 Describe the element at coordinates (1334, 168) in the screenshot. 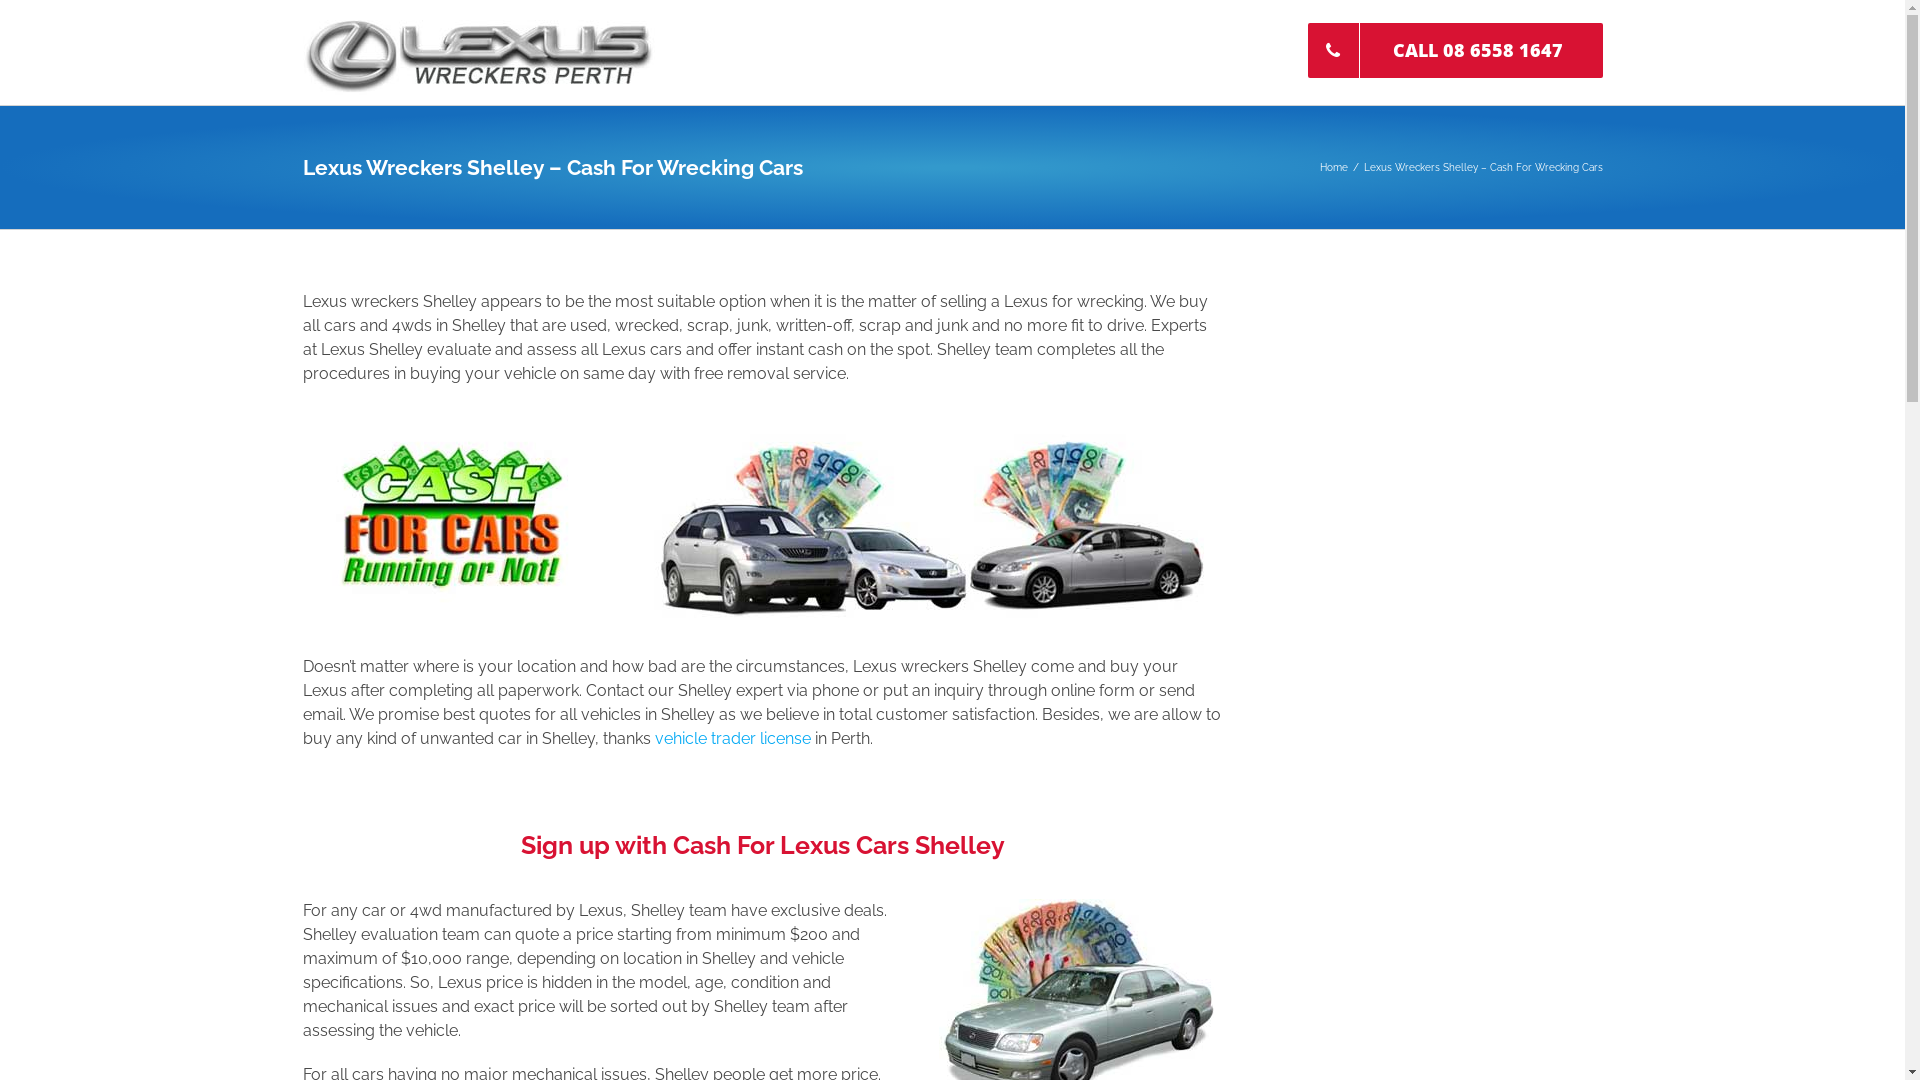

I see `Home` at that location.